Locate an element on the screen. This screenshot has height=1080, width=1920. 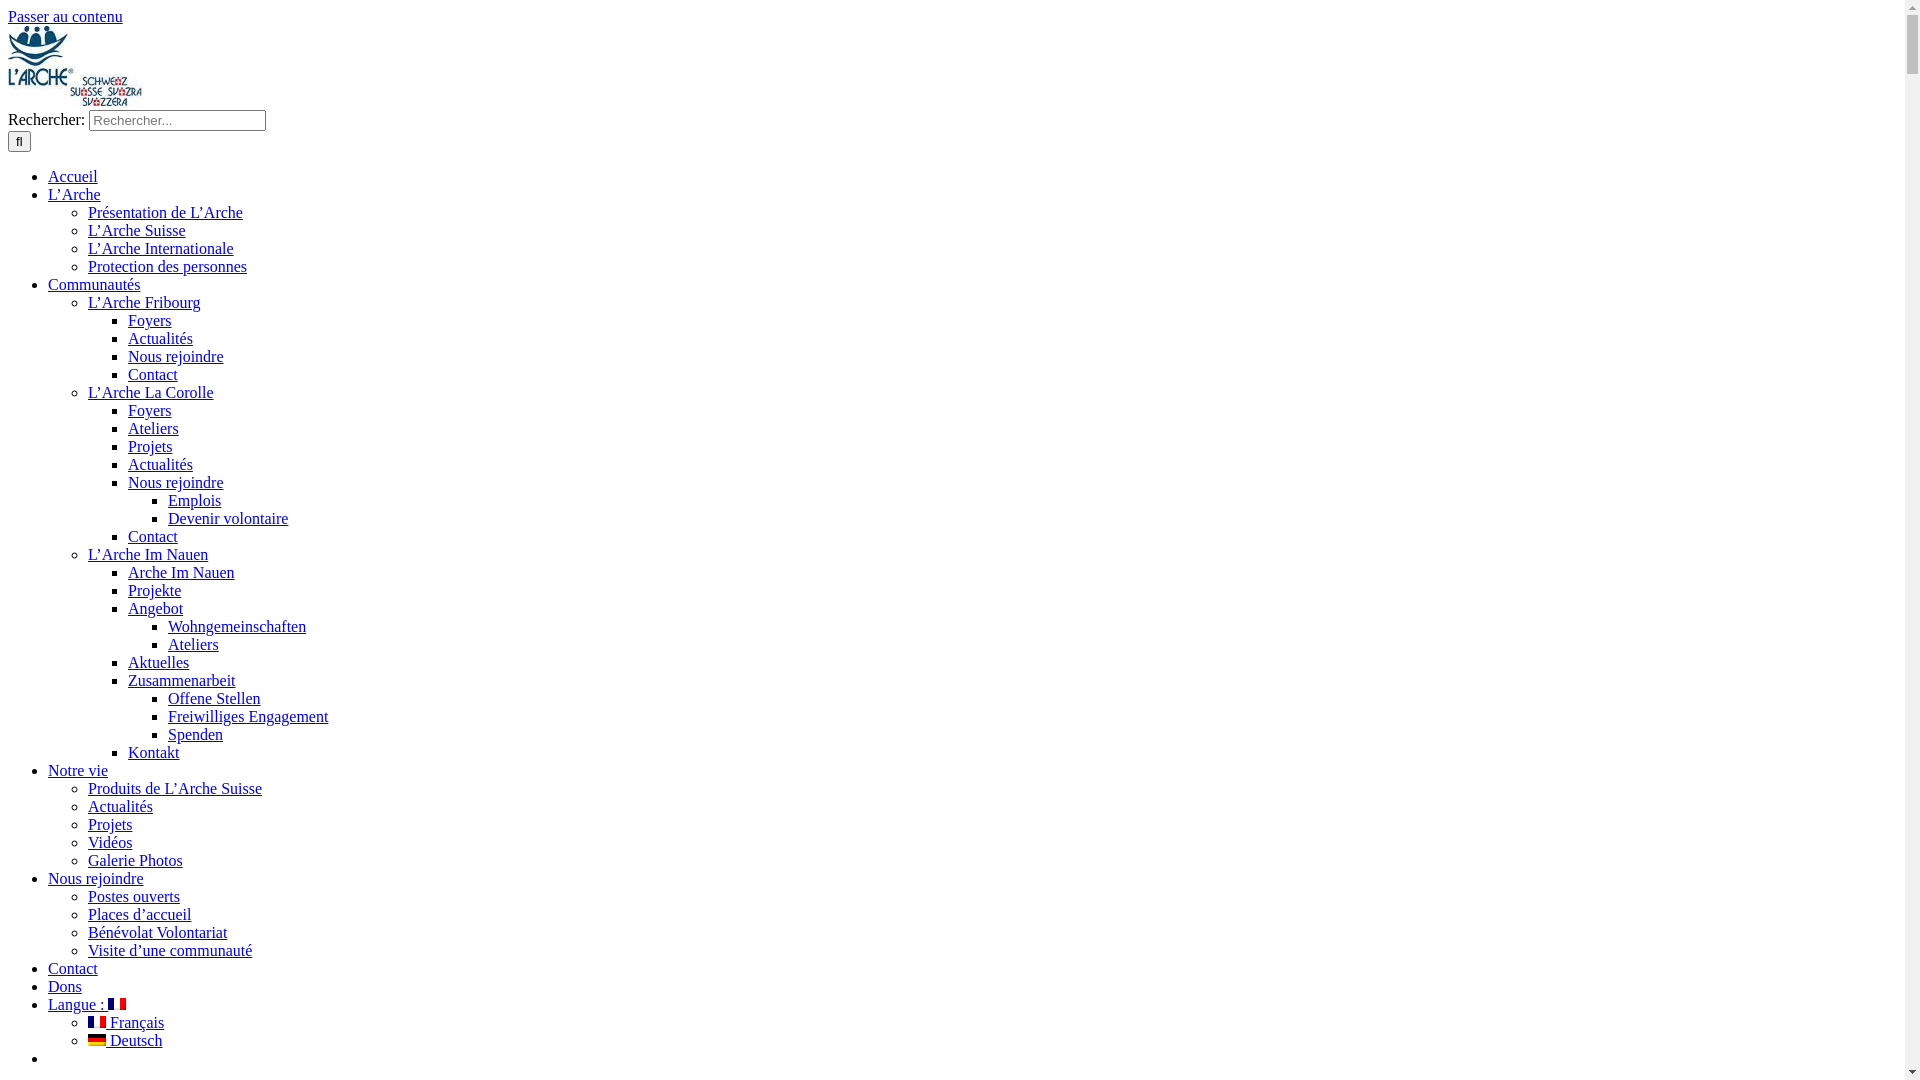
Contact is located at coordinates (73, 968).